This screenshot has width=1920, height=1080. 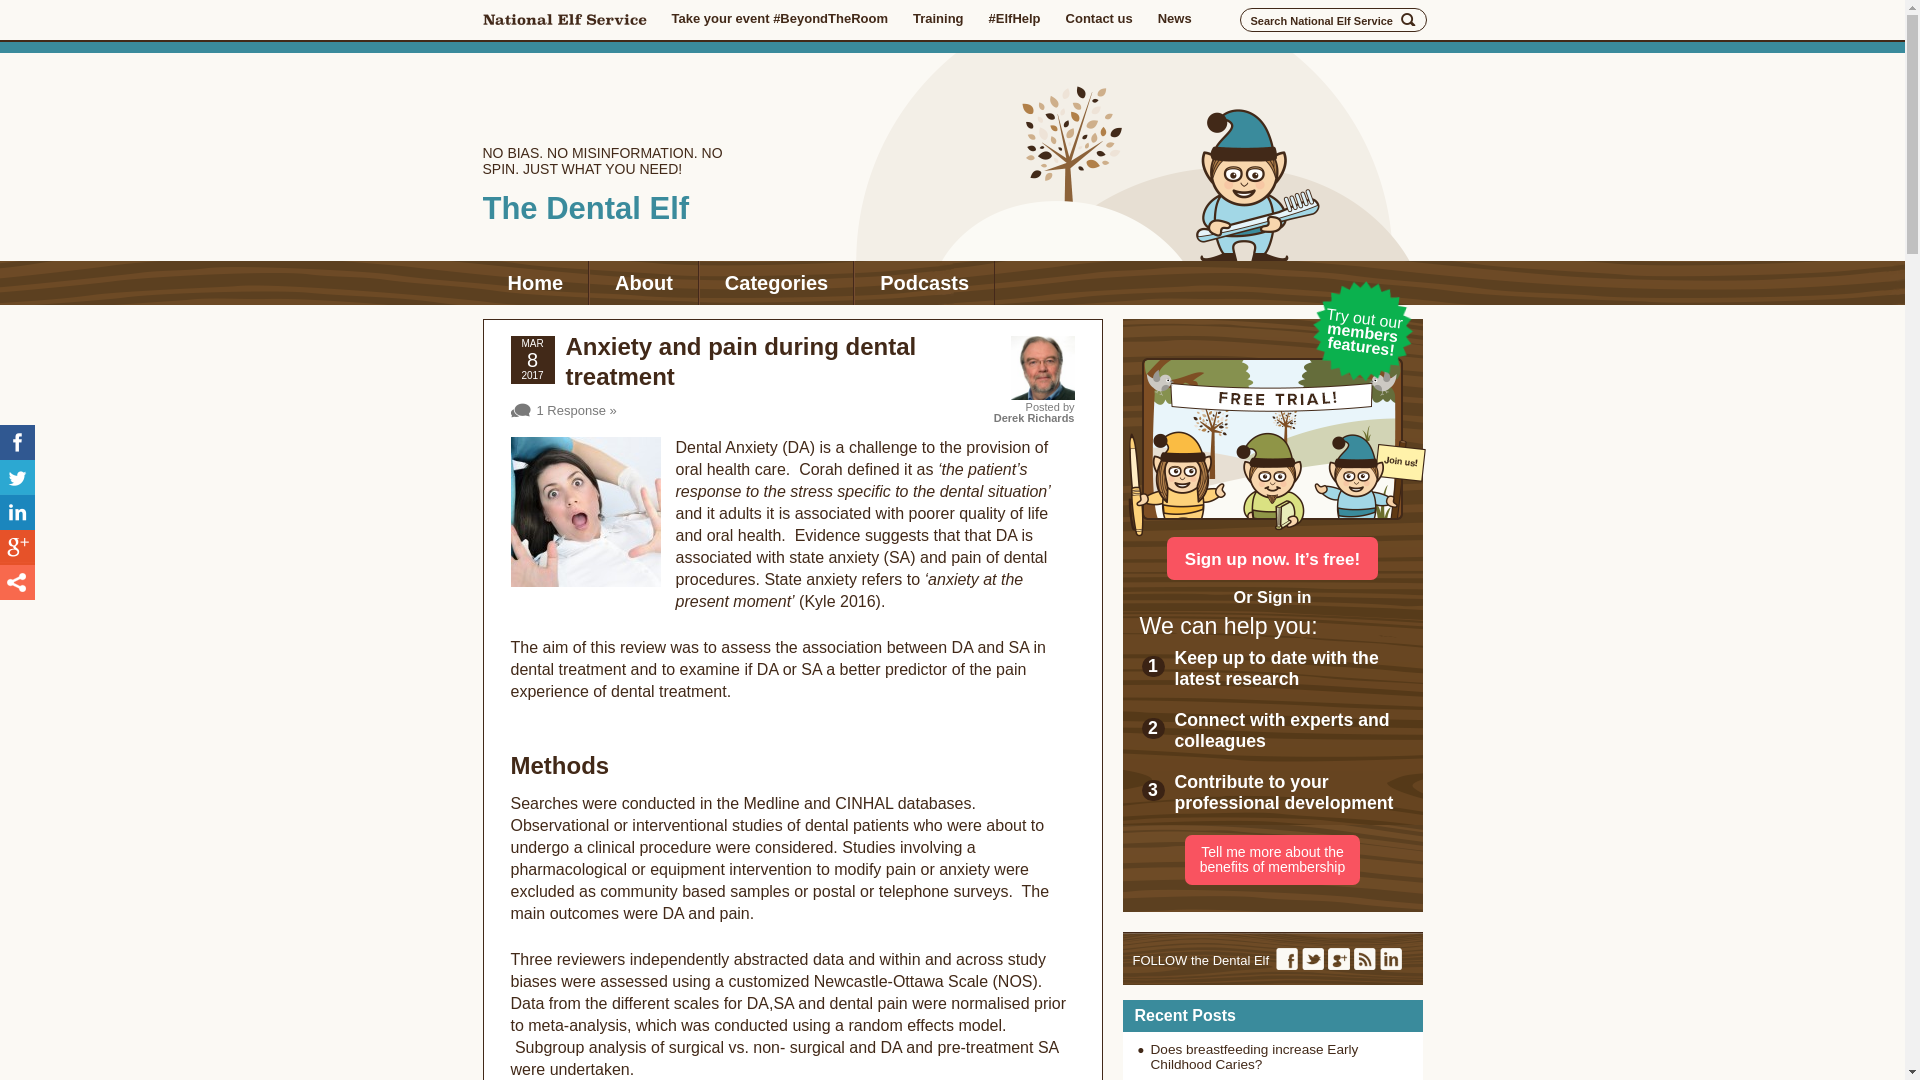 What do you see at coordinates (17, 477) in the screenshot?
I see `Tweet this on Twitter` at bounding box center [17, 477].